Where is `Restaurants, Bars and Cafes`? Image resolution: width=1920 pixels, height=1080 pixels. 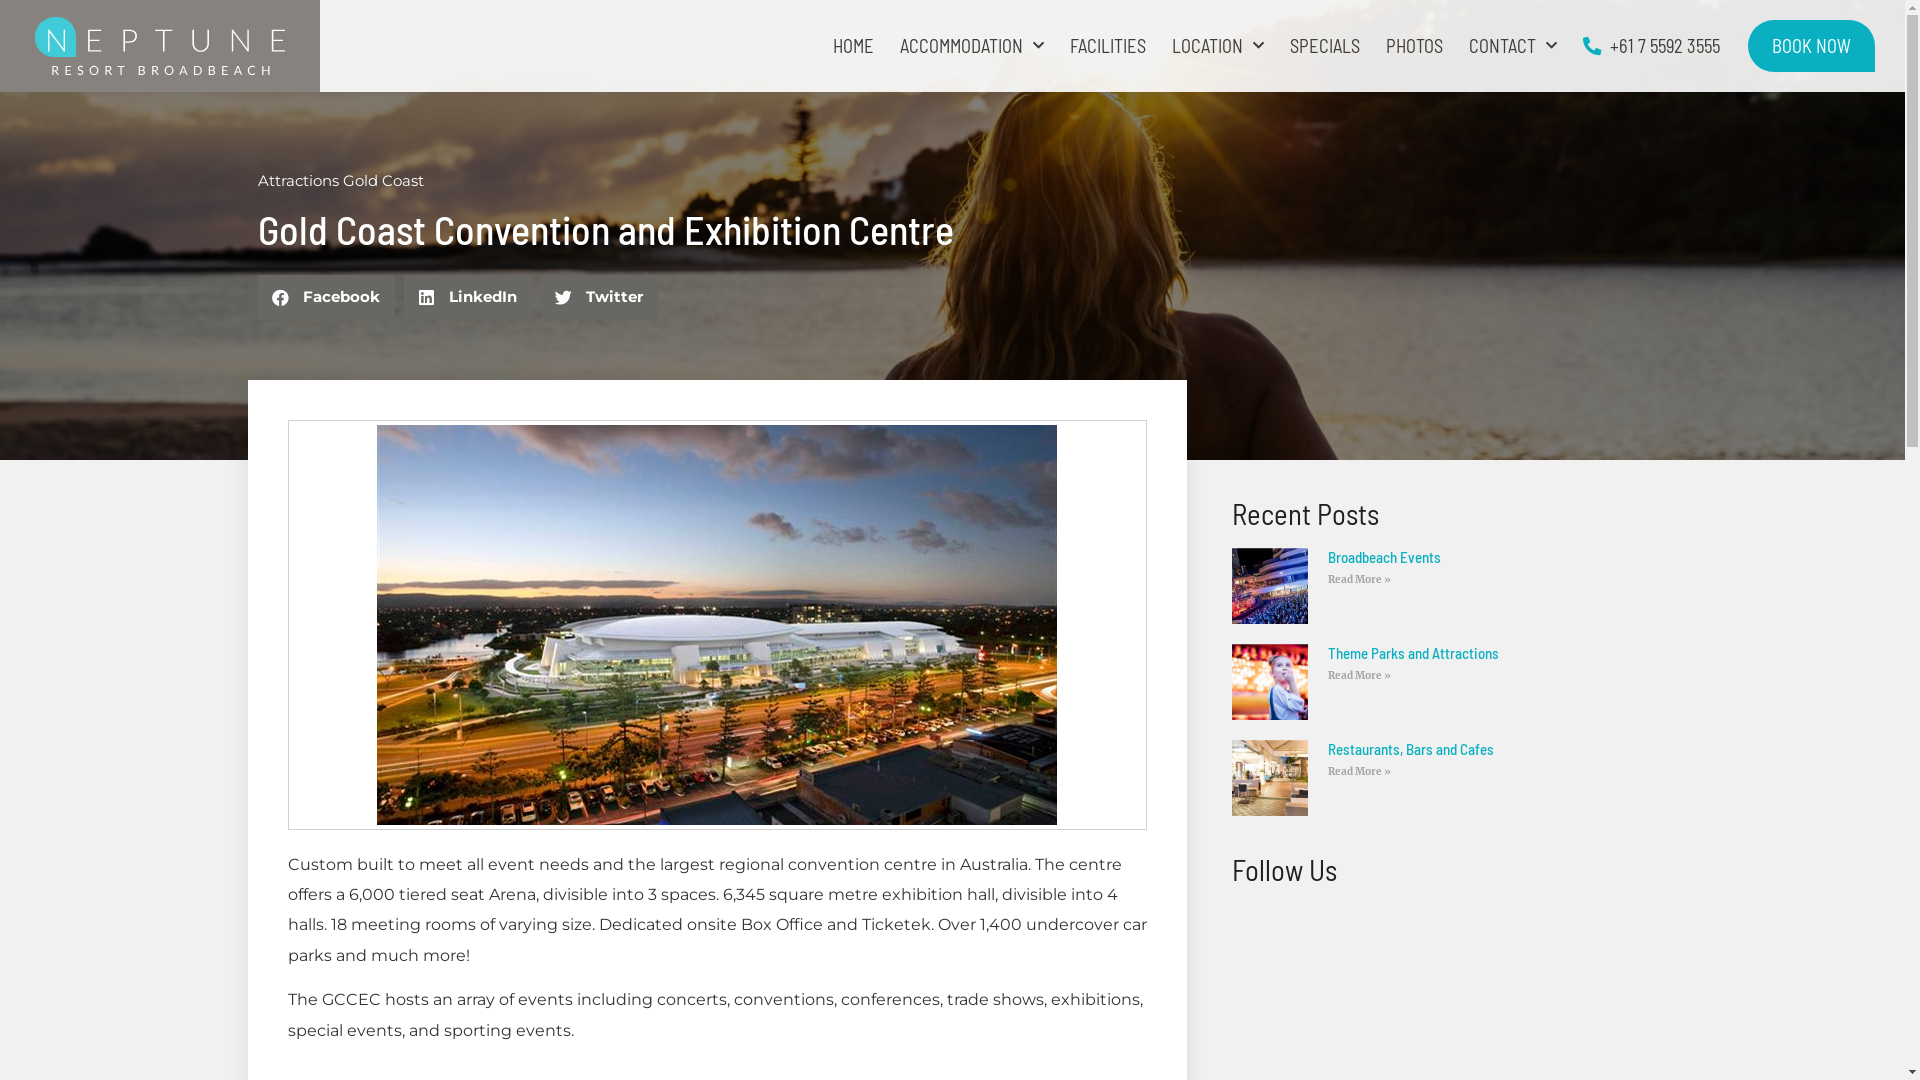
Restaurants, Bars and Cafes is located at coordinates (1411, 749).